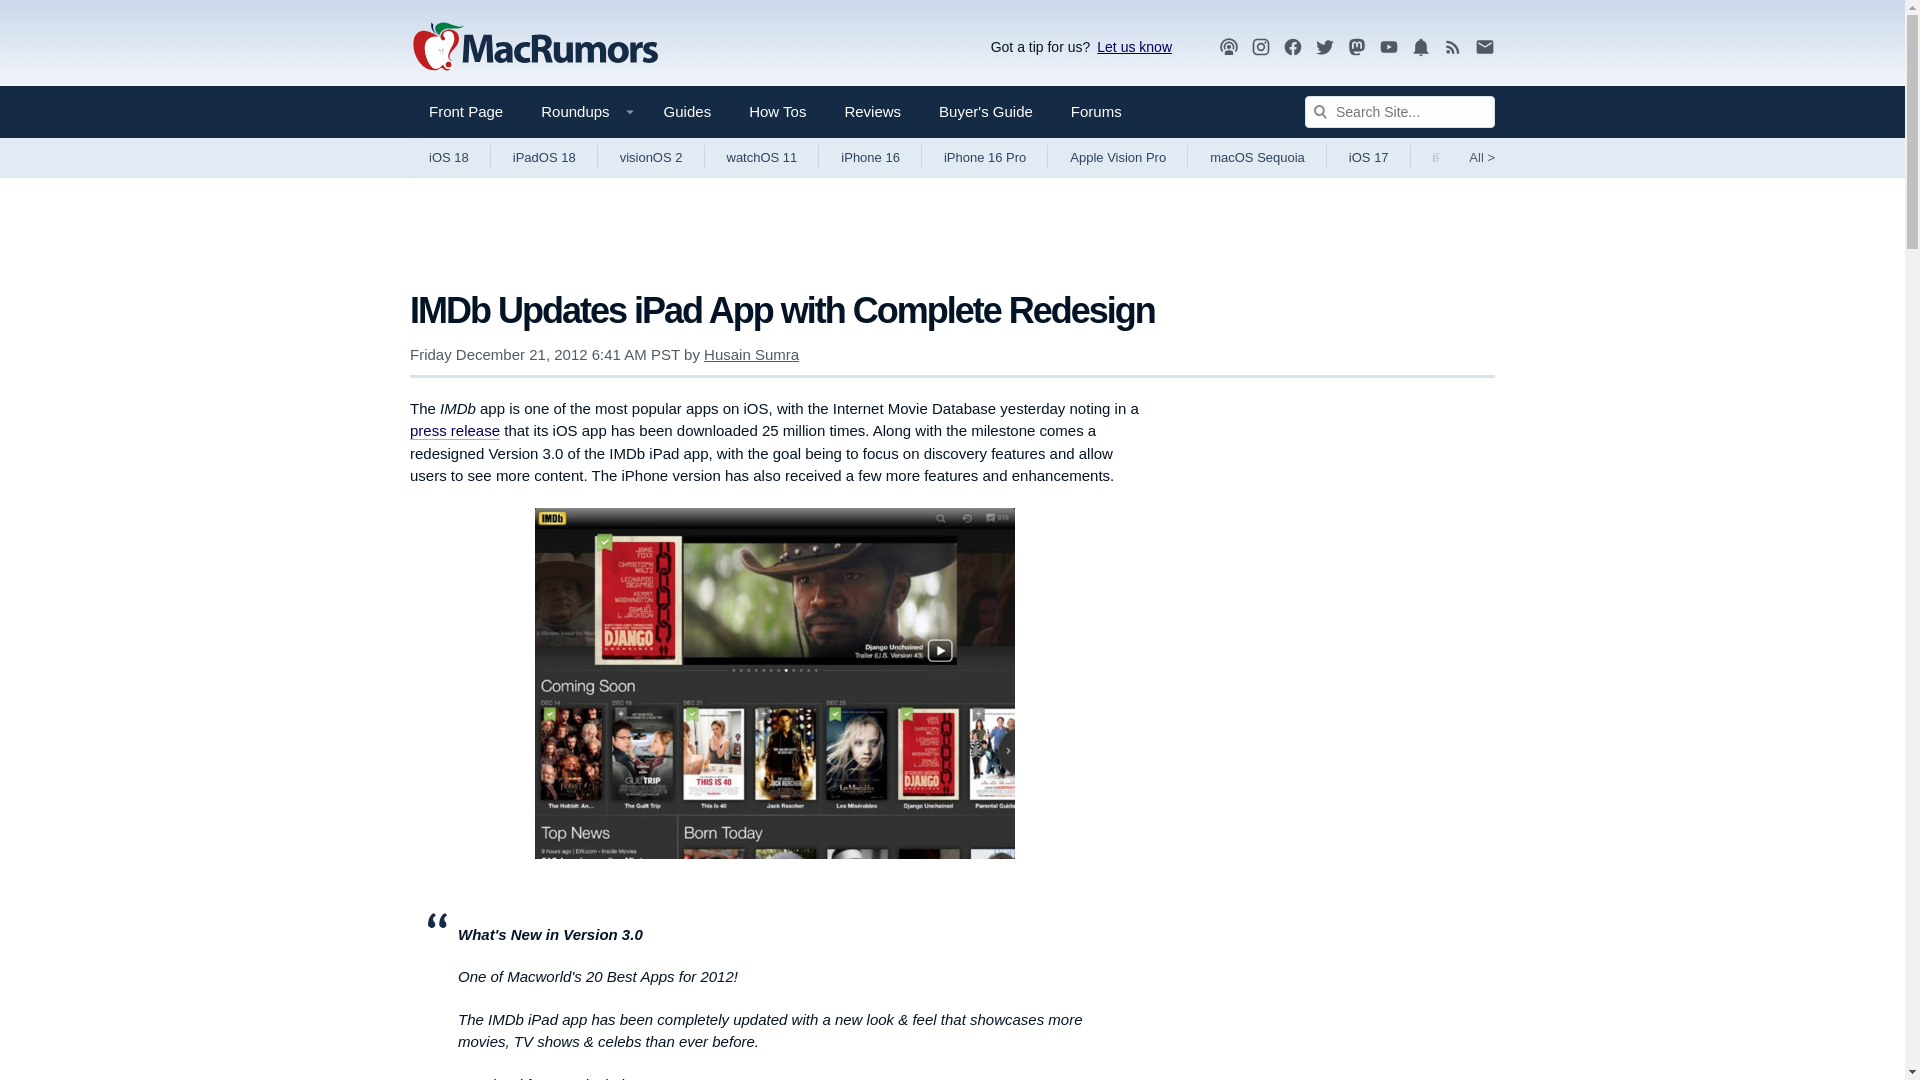 The width and height of the screenshot is (1920, 1080). Describe the element at coordinates (872, 112) in the screenshot. I see `Reviews` at that location.